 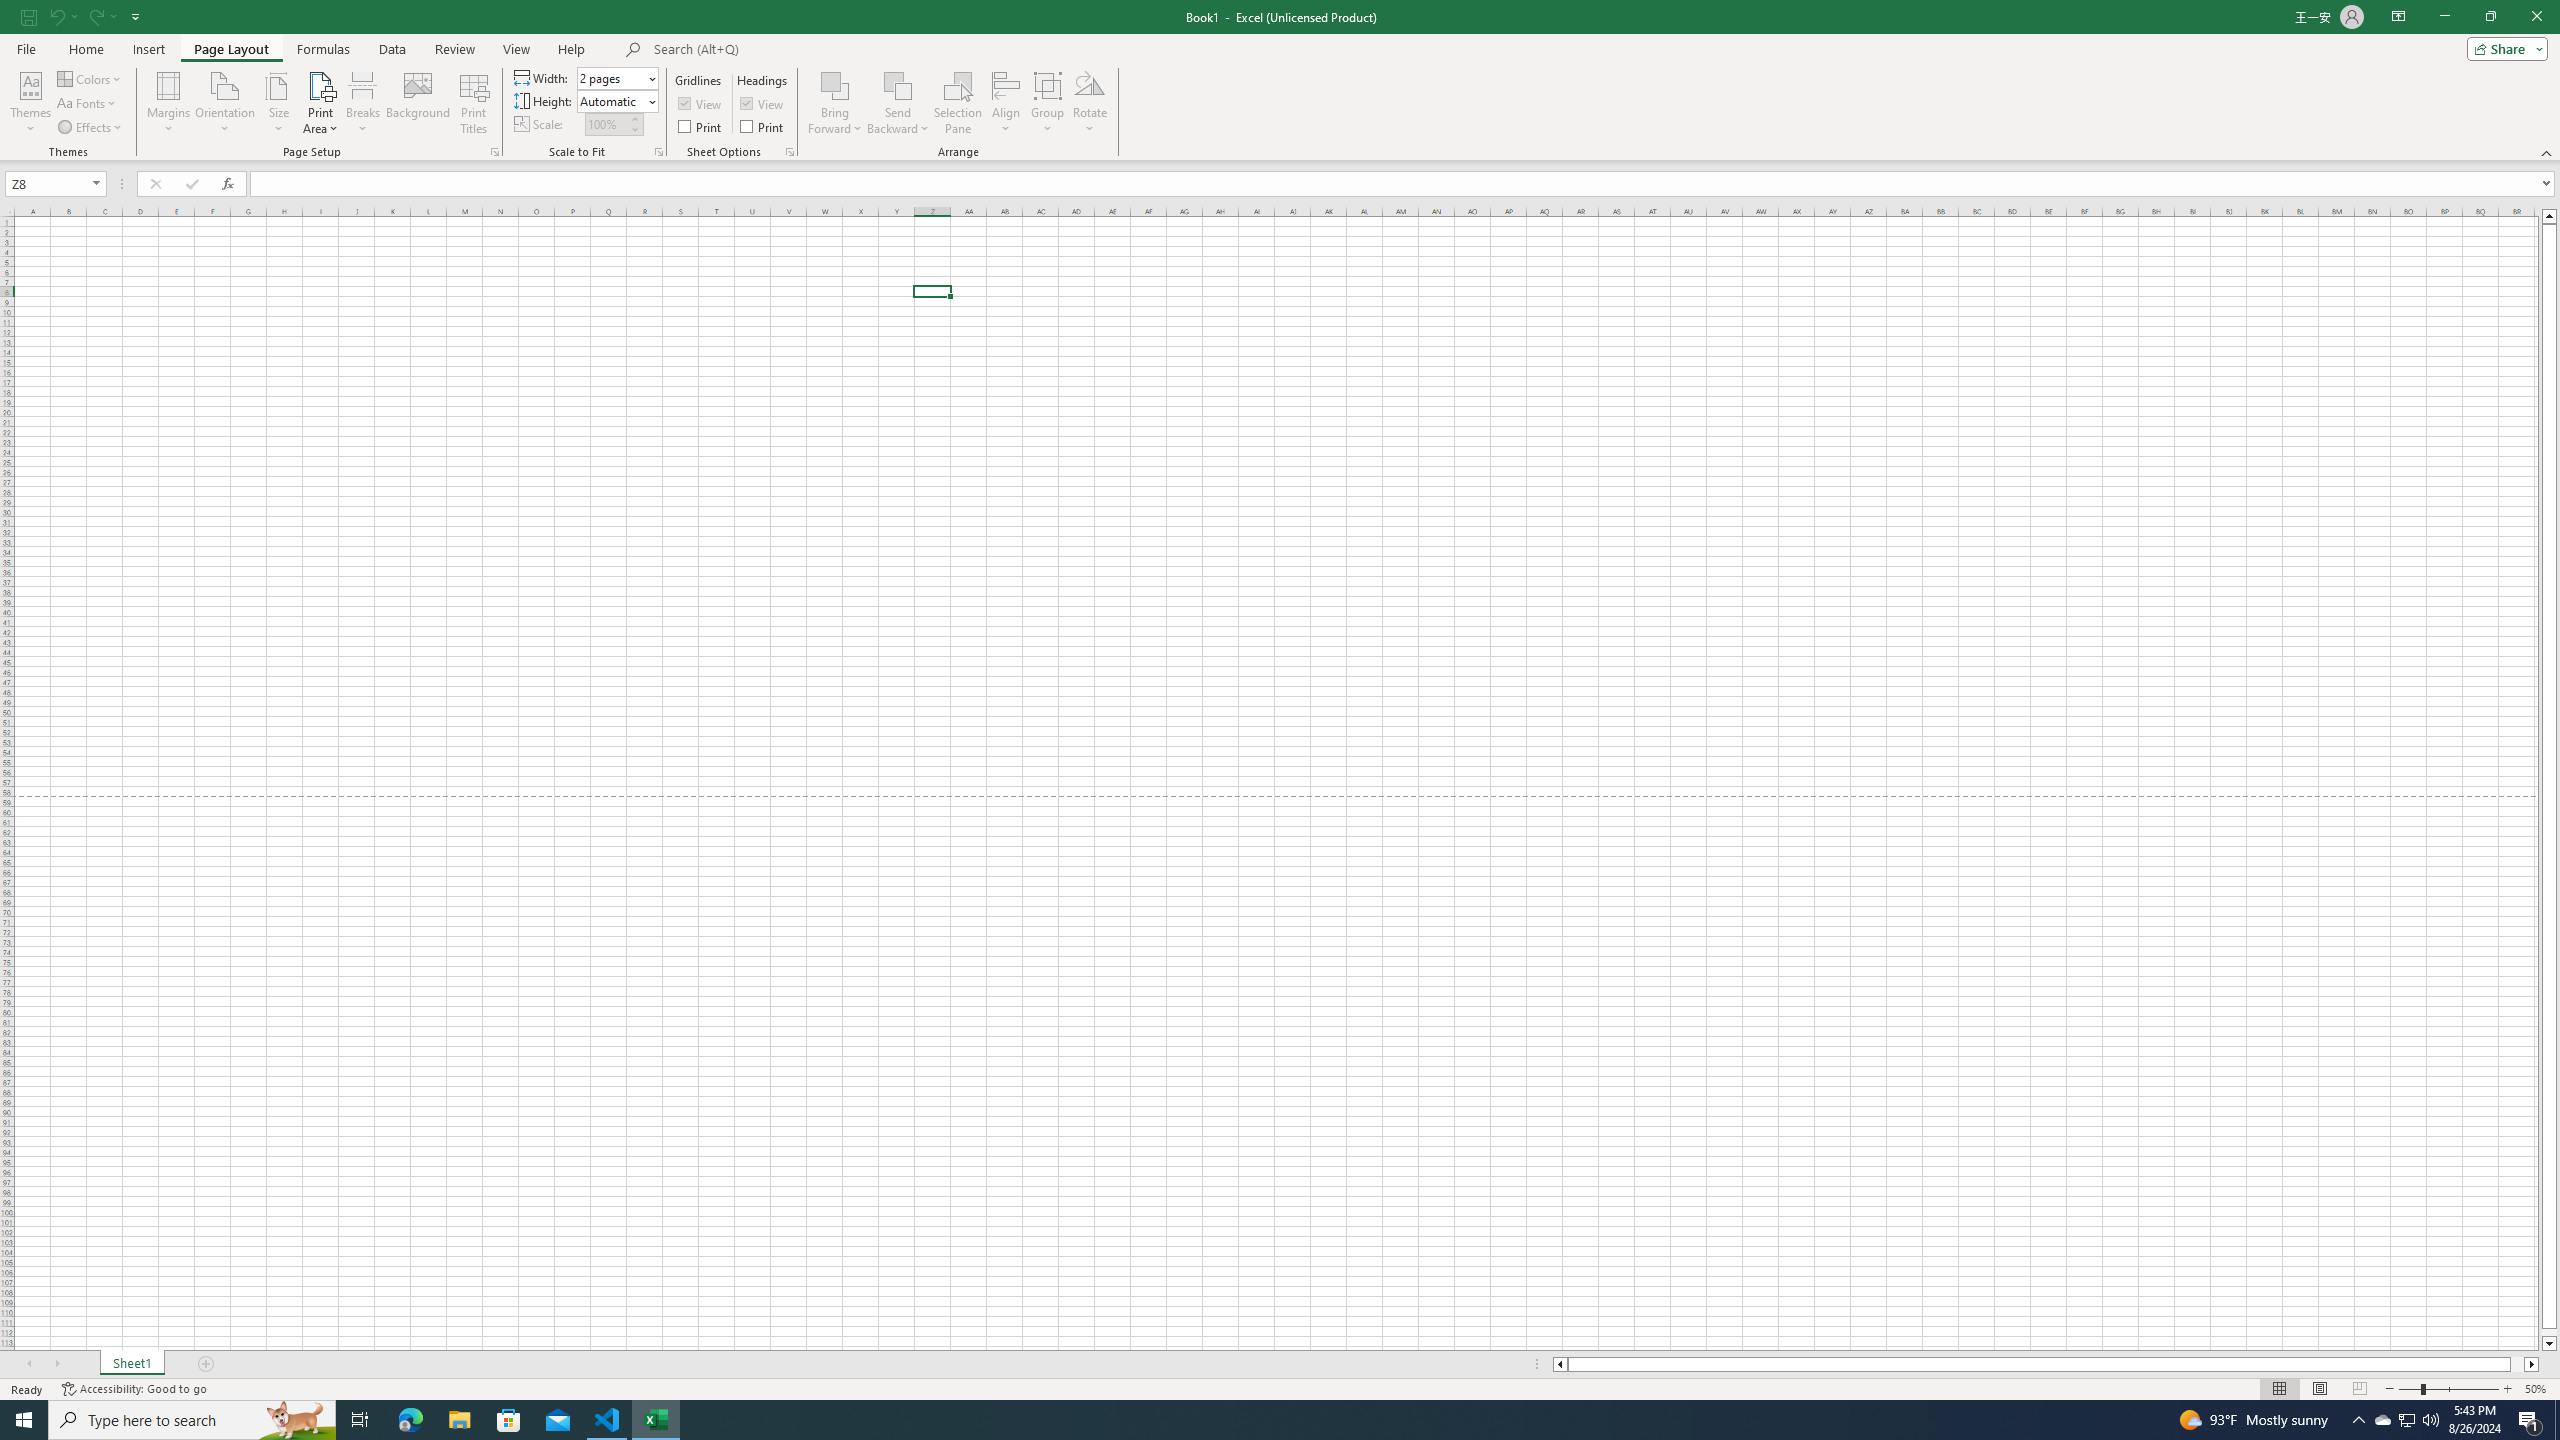 I want to click on Themes, so click(x=30, y=103).